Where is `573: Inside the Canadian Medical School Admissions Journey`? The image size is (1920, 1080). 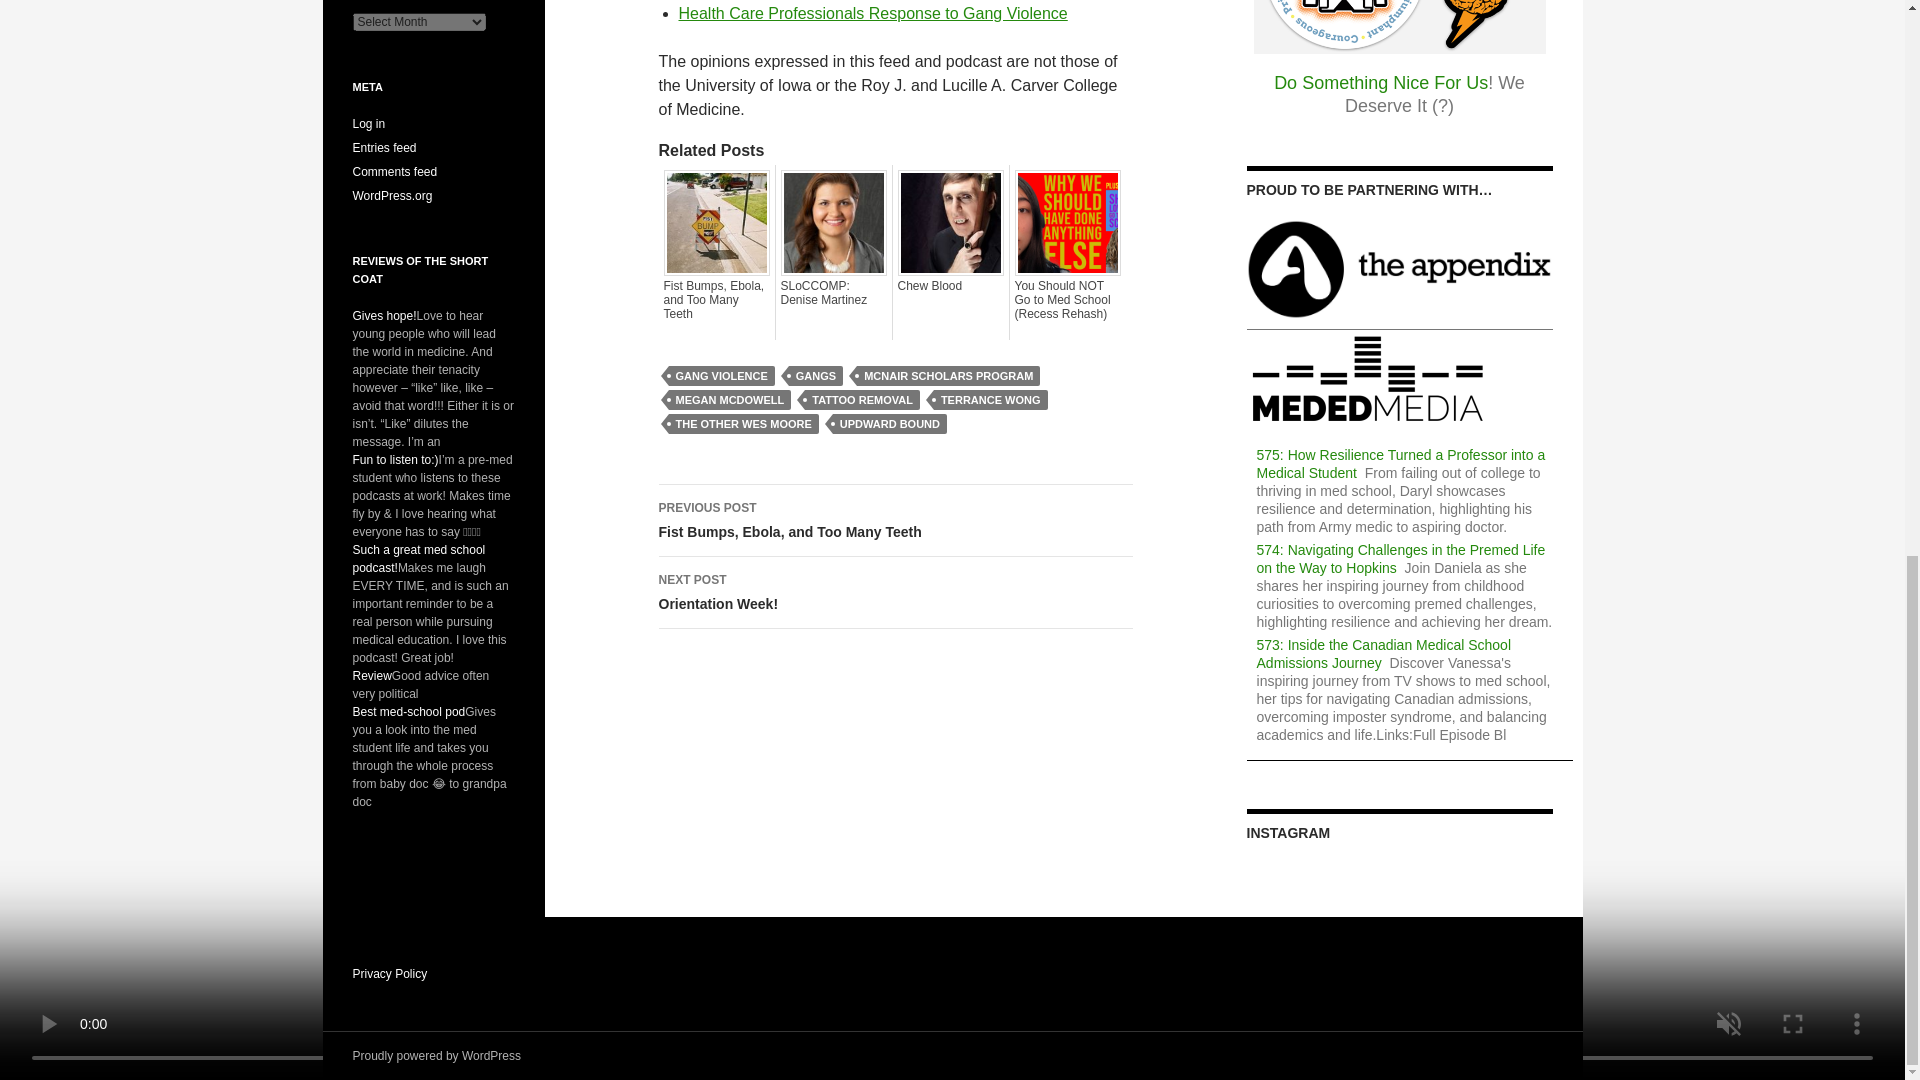
573: Inside the Canadian Medical School Admissions Journey is located at coordinates (1384, 654).